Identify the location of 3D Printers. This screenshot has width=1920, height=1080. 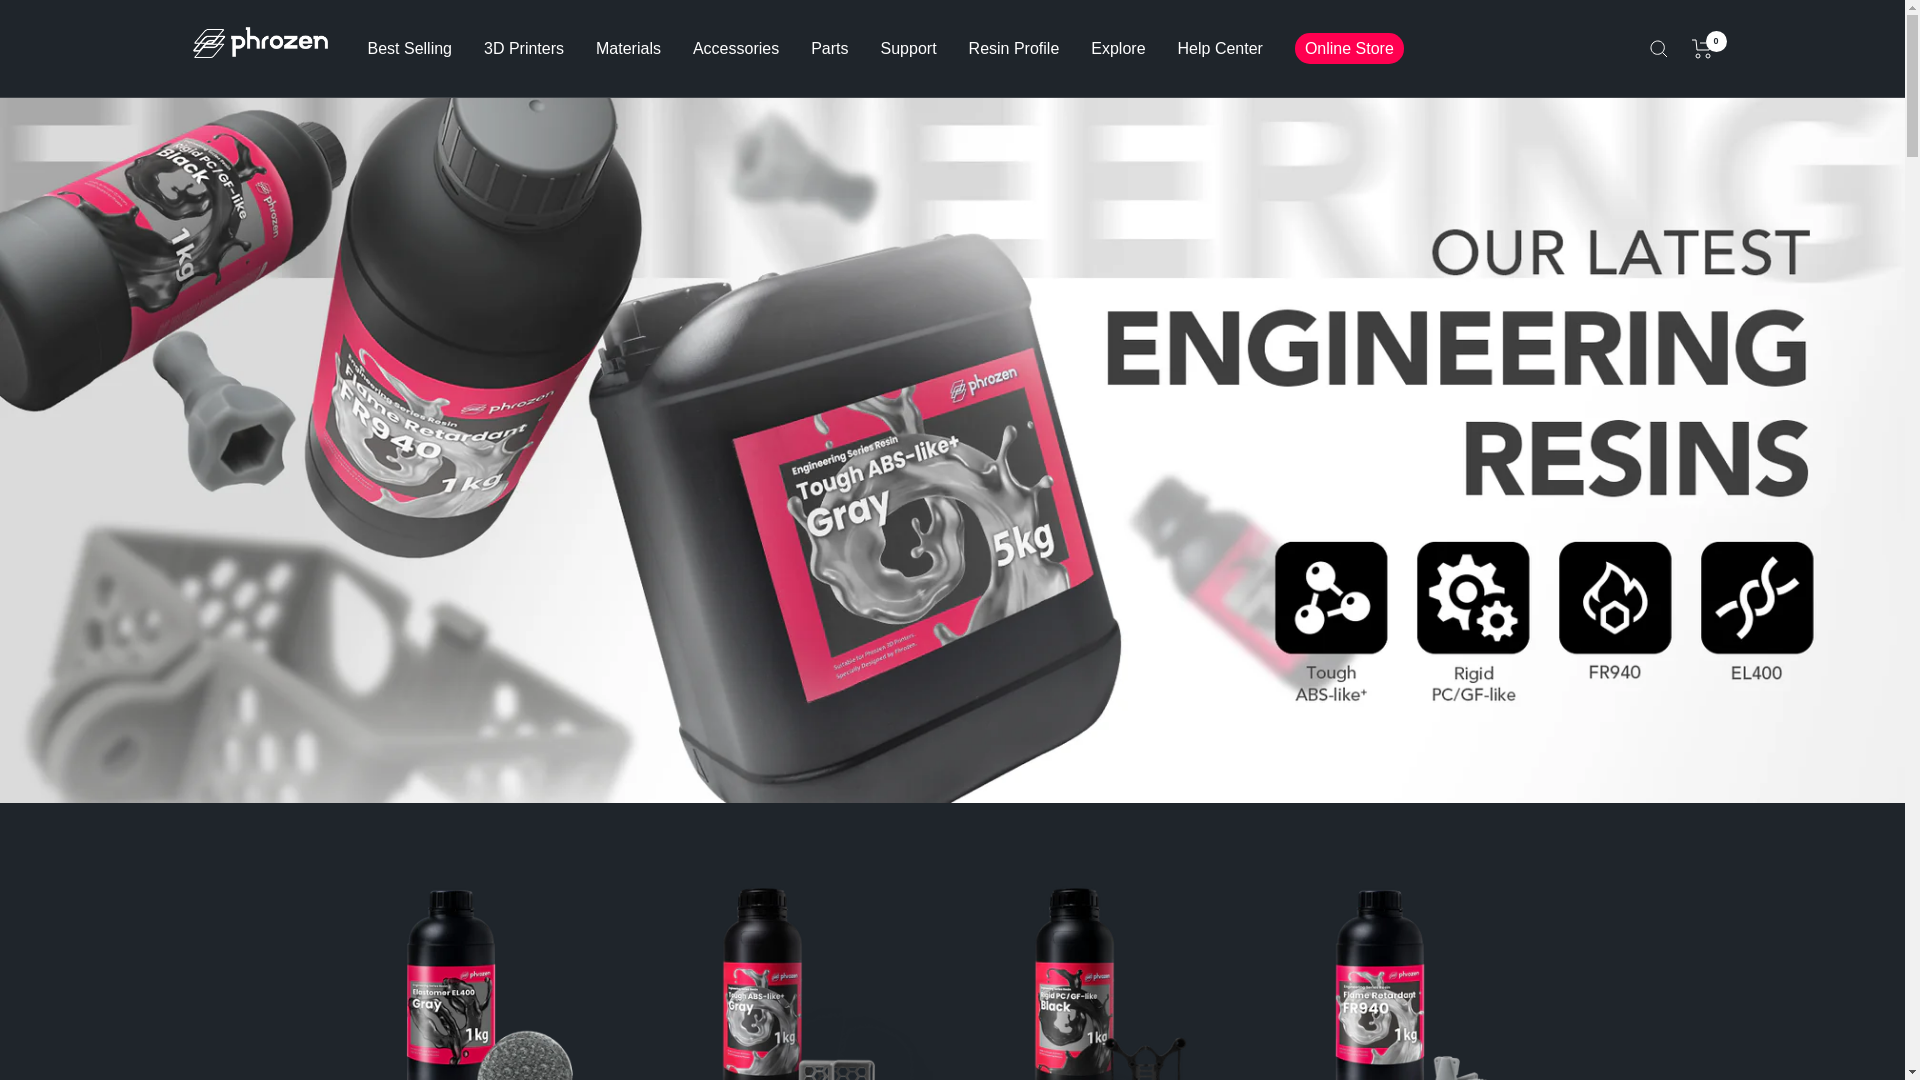
(524, 48).